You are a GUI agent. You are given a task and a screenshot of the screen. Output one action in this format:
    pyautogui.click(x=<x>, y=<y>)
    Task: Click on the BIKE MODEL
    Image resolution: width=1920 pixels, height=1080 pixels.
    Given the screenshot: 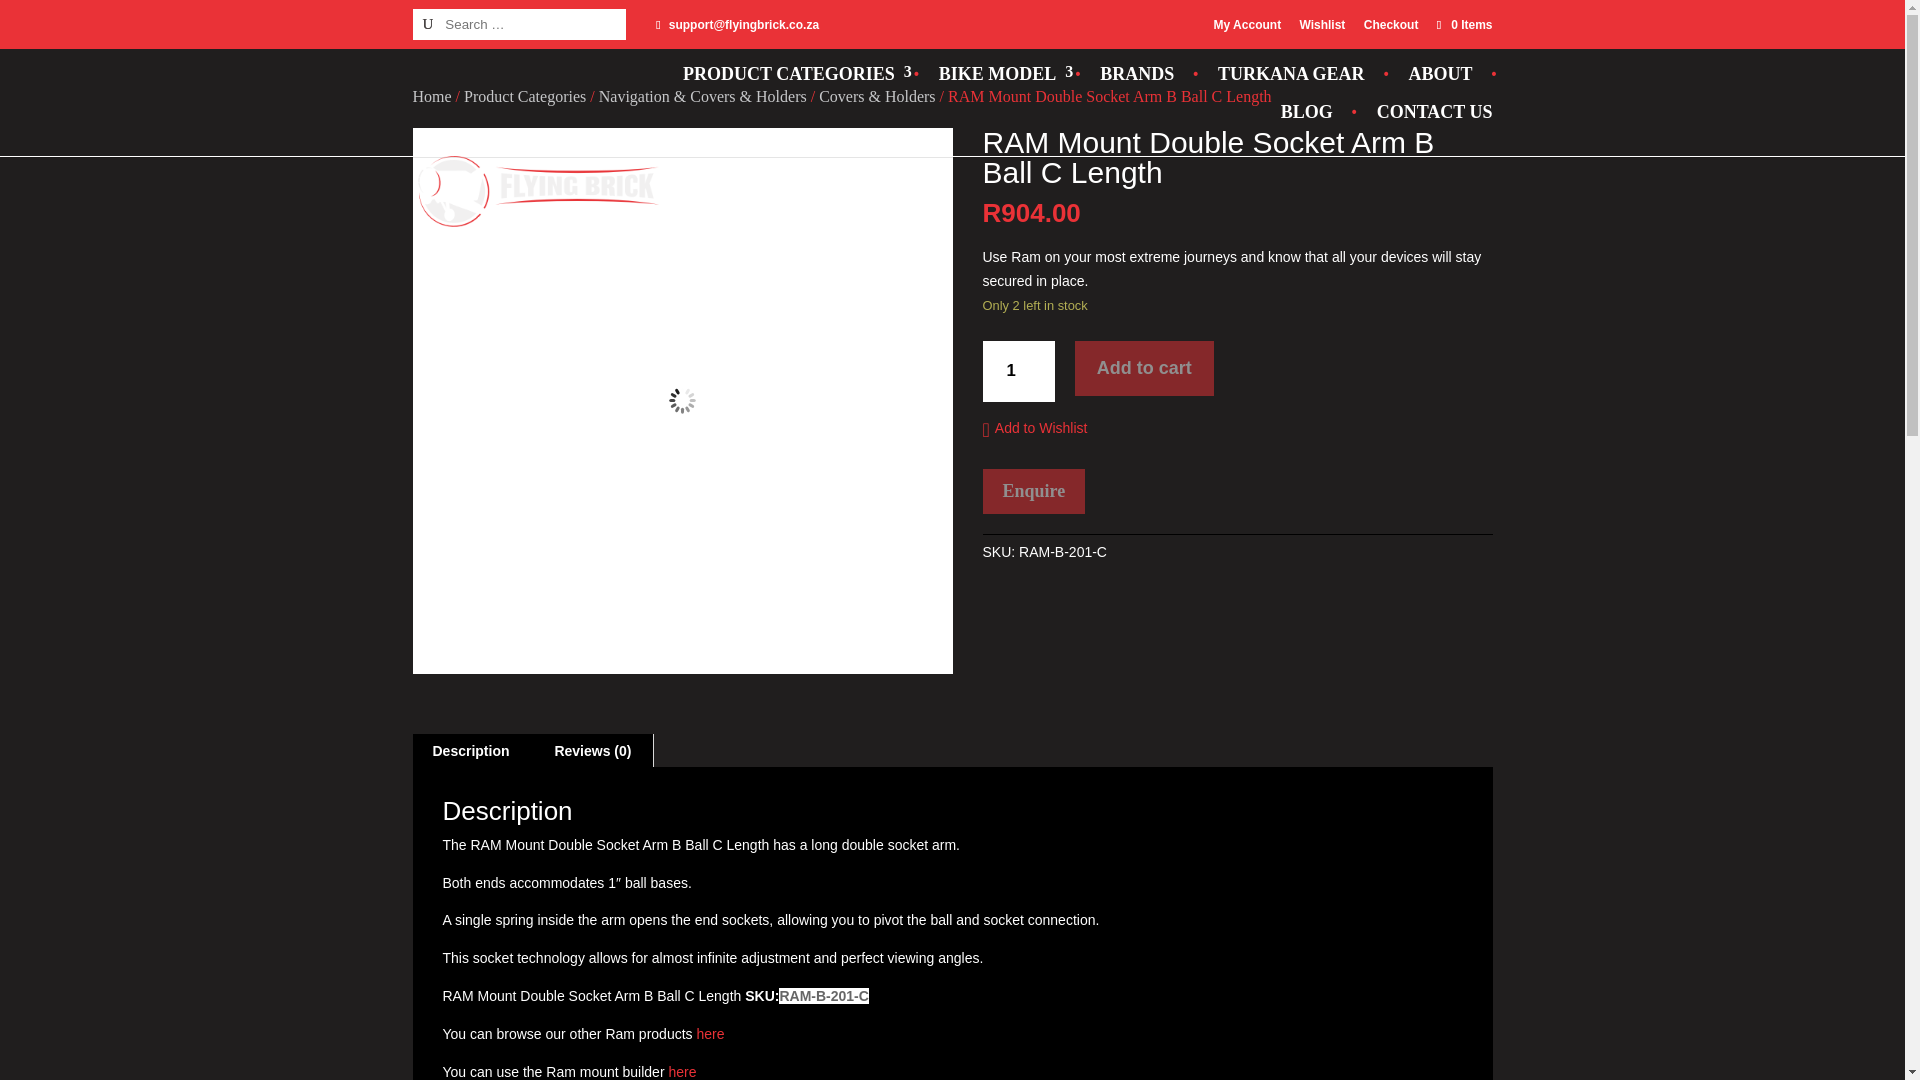 What is the action you would take?
    pyautogui.click(x=998, y=74)
    